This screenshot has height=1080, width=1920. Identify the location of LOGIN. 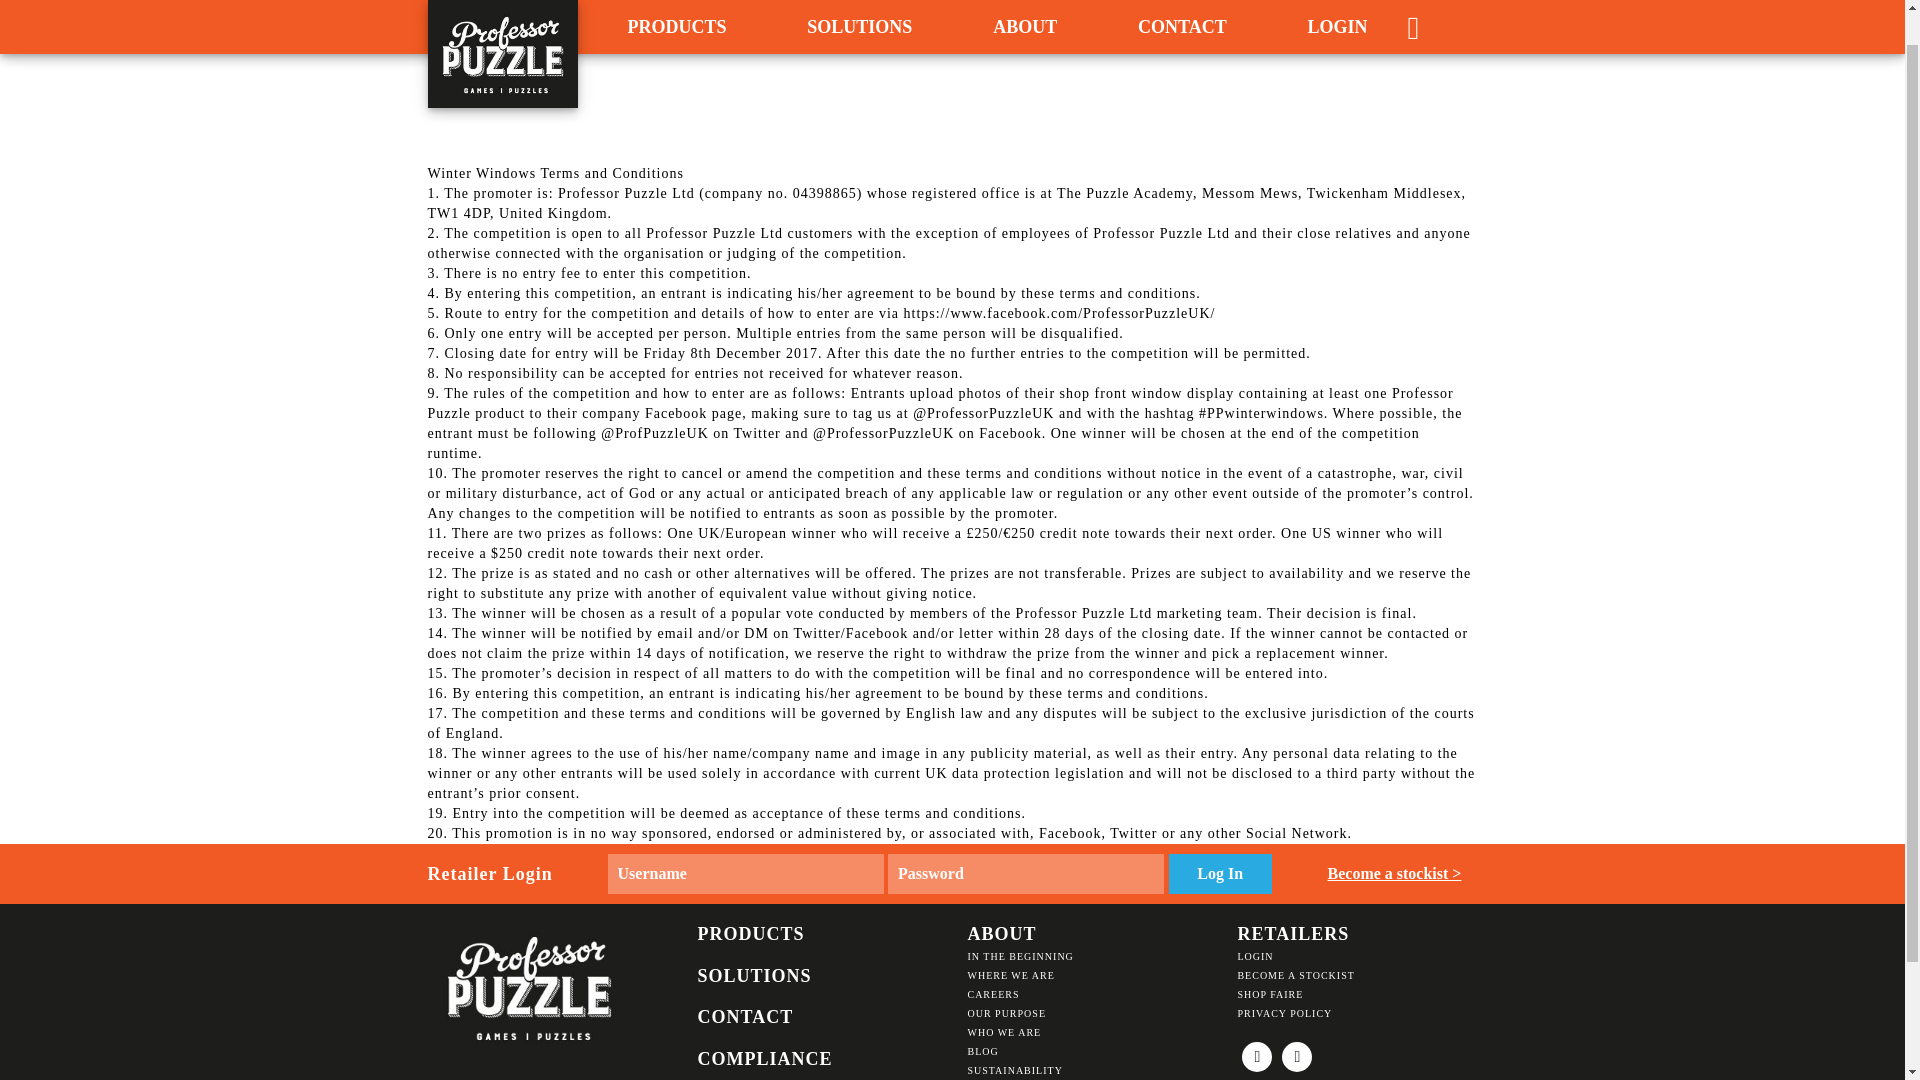
(1336, 9).